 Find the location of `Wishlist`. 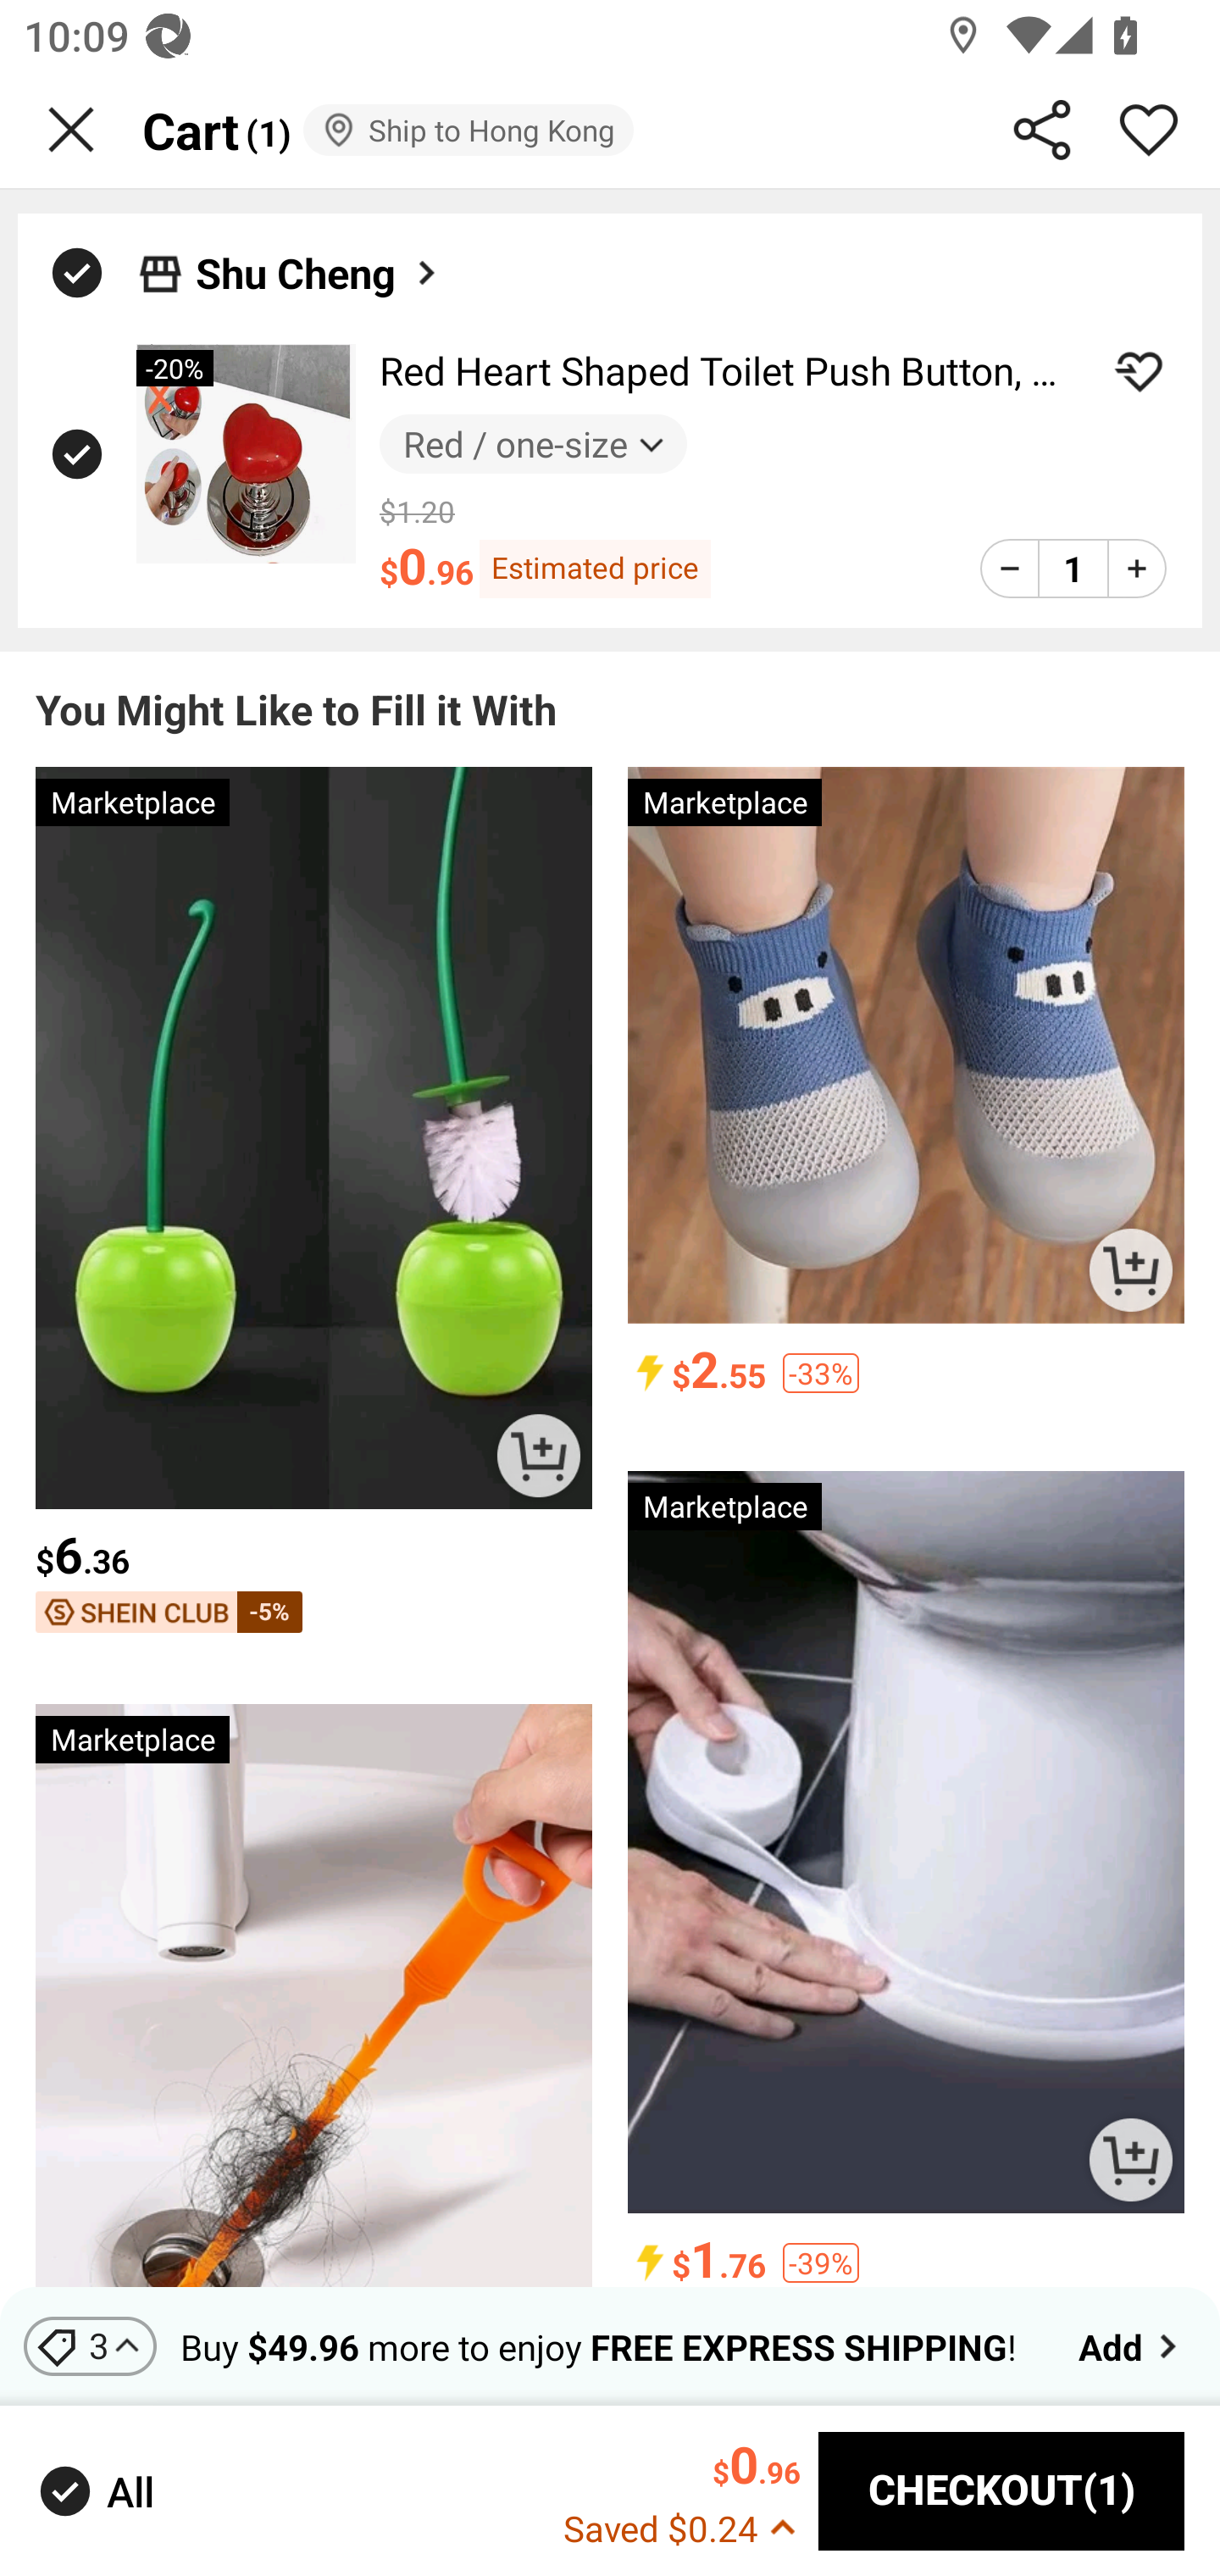

Wishlist is located at coordinates (1149, 130).